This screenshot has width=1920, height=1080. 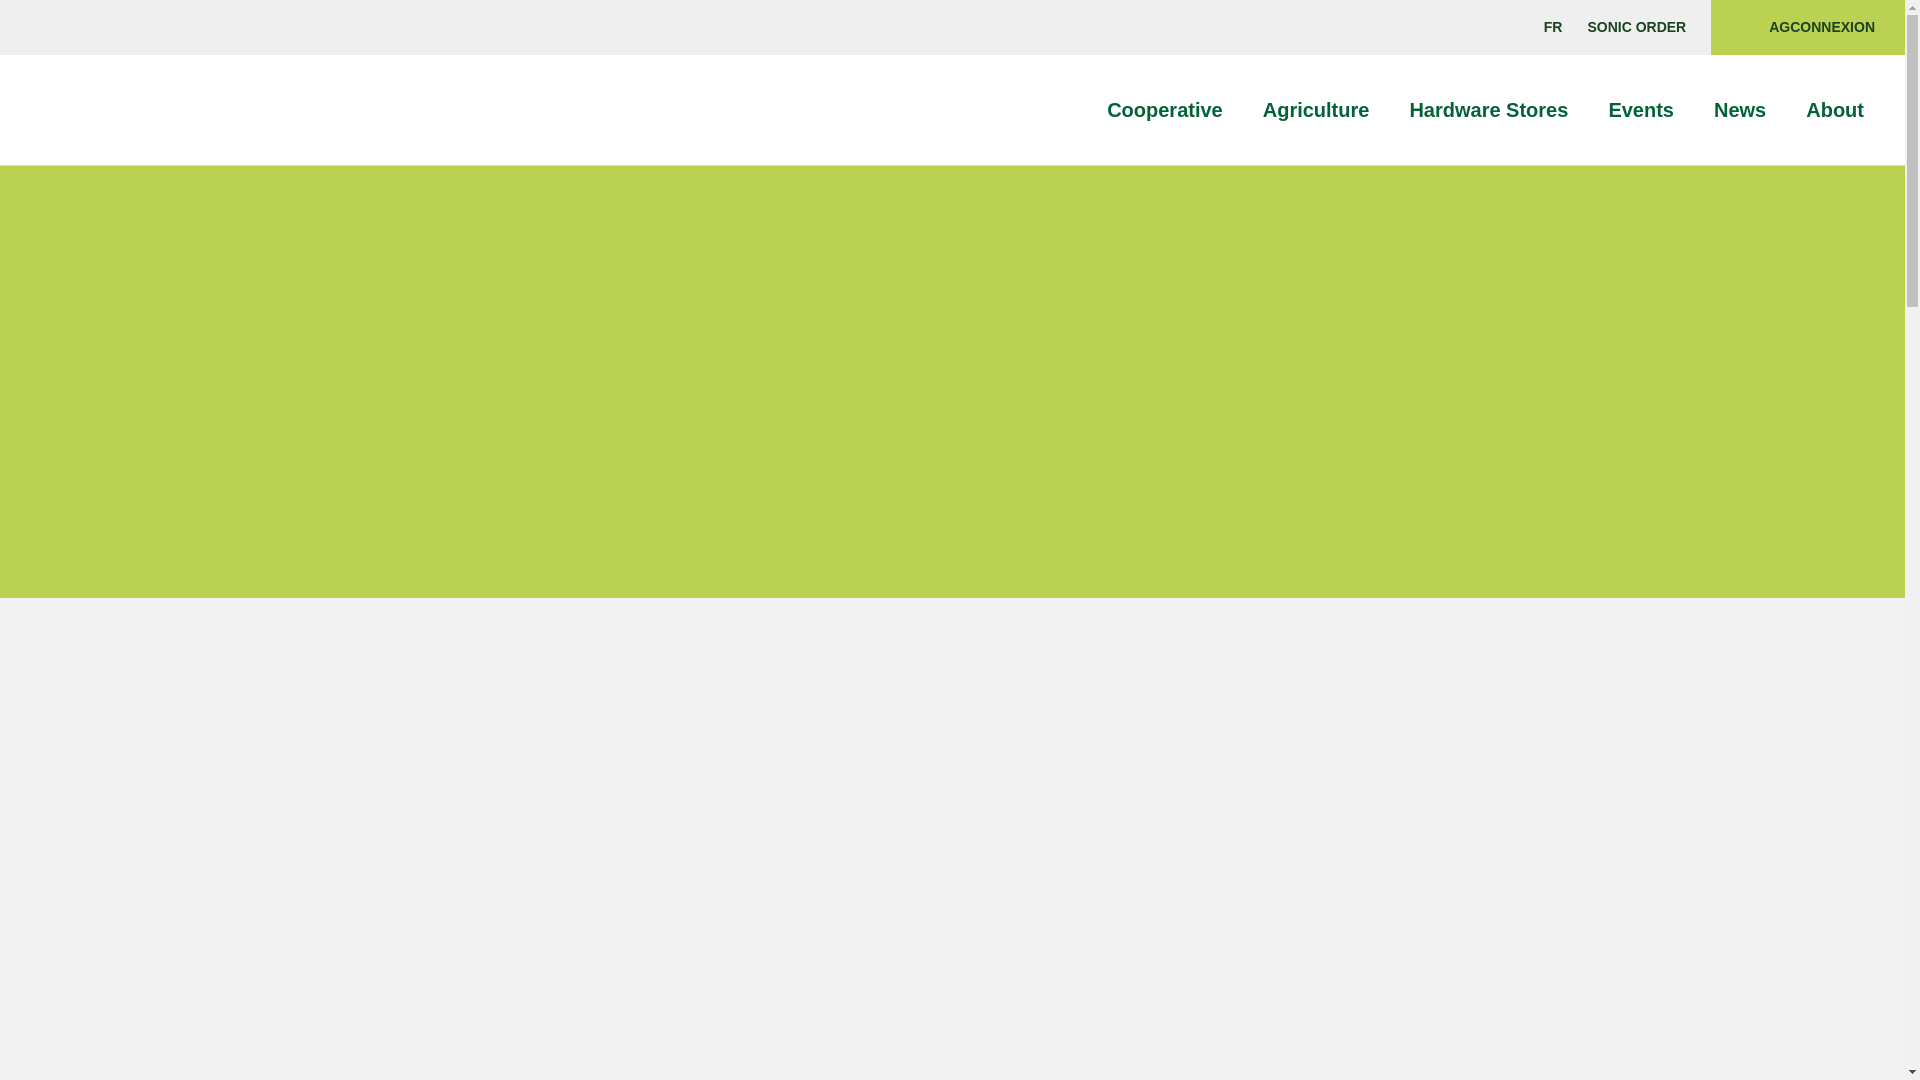 I want to click on Events, so click(x=1650, y=110).